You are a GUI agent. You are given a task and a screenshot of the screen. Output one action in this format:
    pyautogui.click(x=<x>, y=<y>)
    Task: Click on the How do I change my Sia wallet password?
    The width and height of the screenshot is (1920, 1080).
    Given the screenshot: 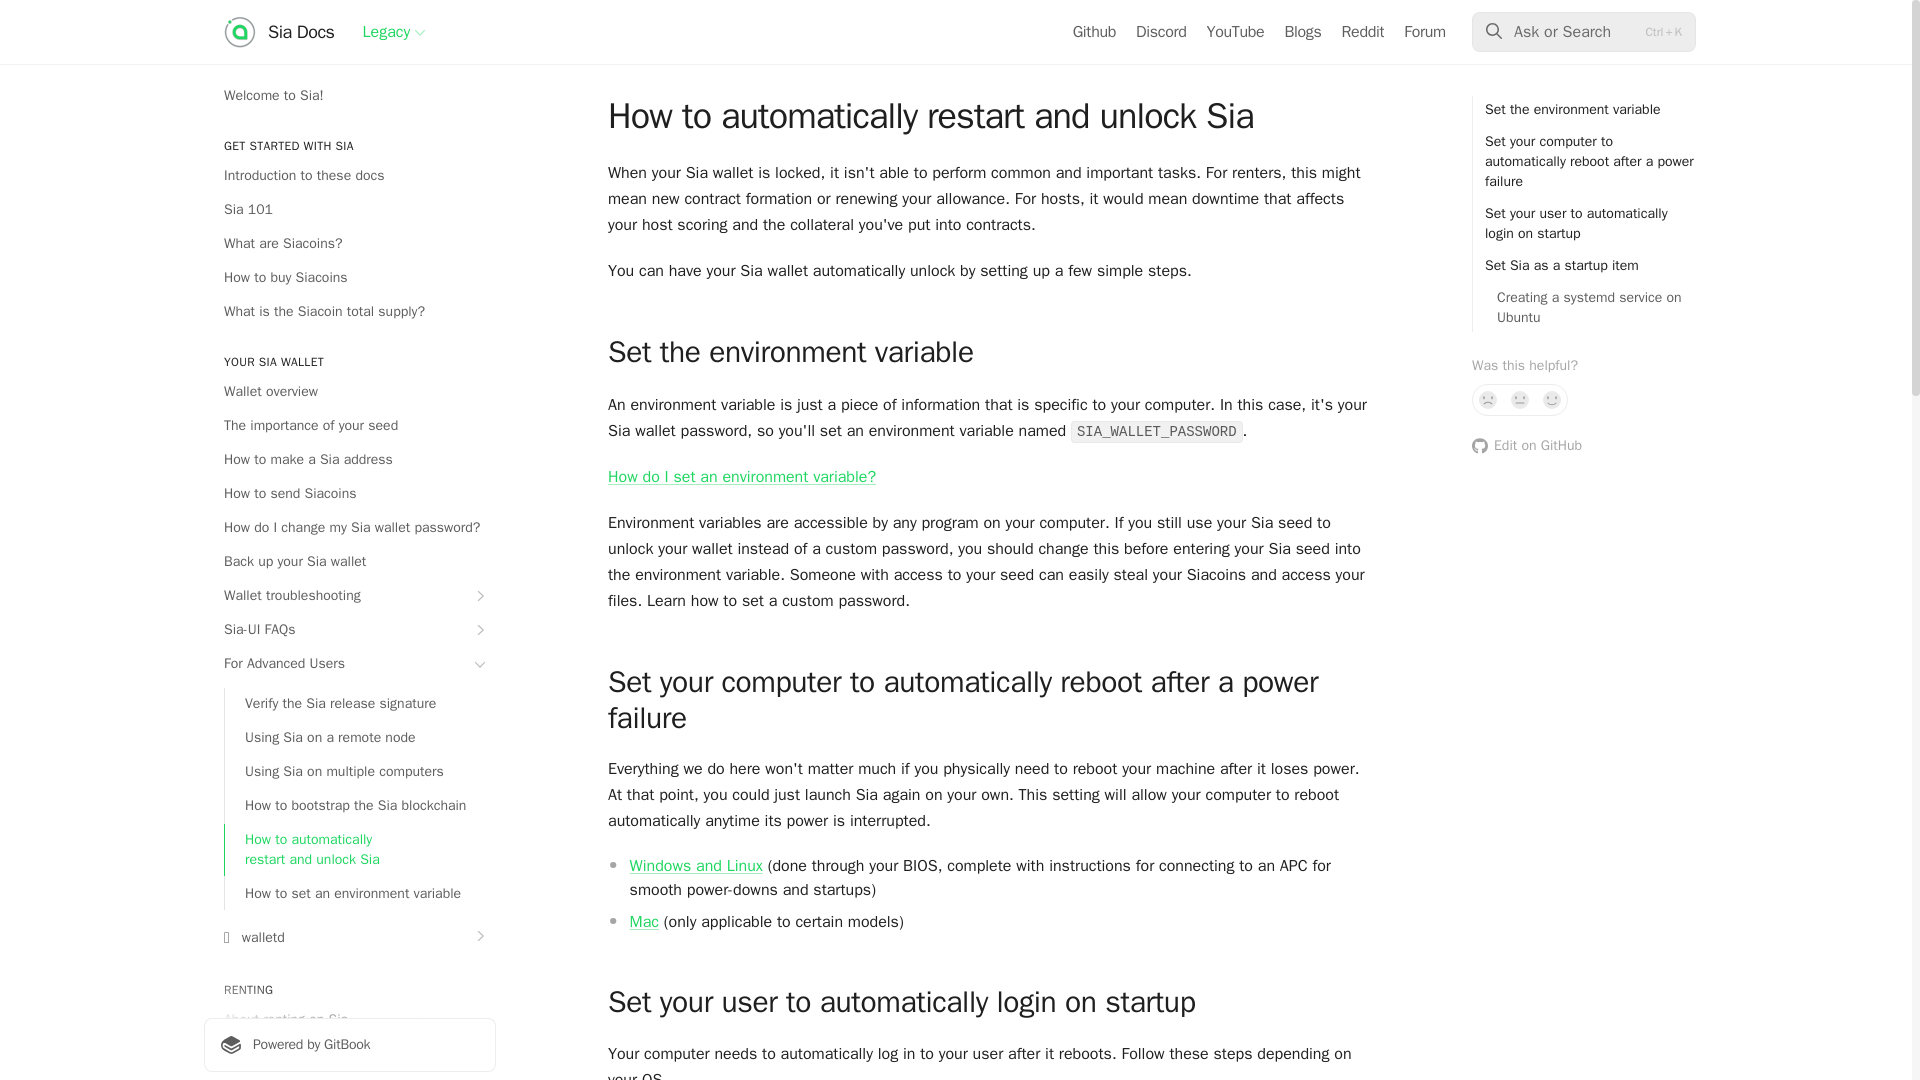 What is the action you would take?
    pyautogui.click(x=349, y=528)
    